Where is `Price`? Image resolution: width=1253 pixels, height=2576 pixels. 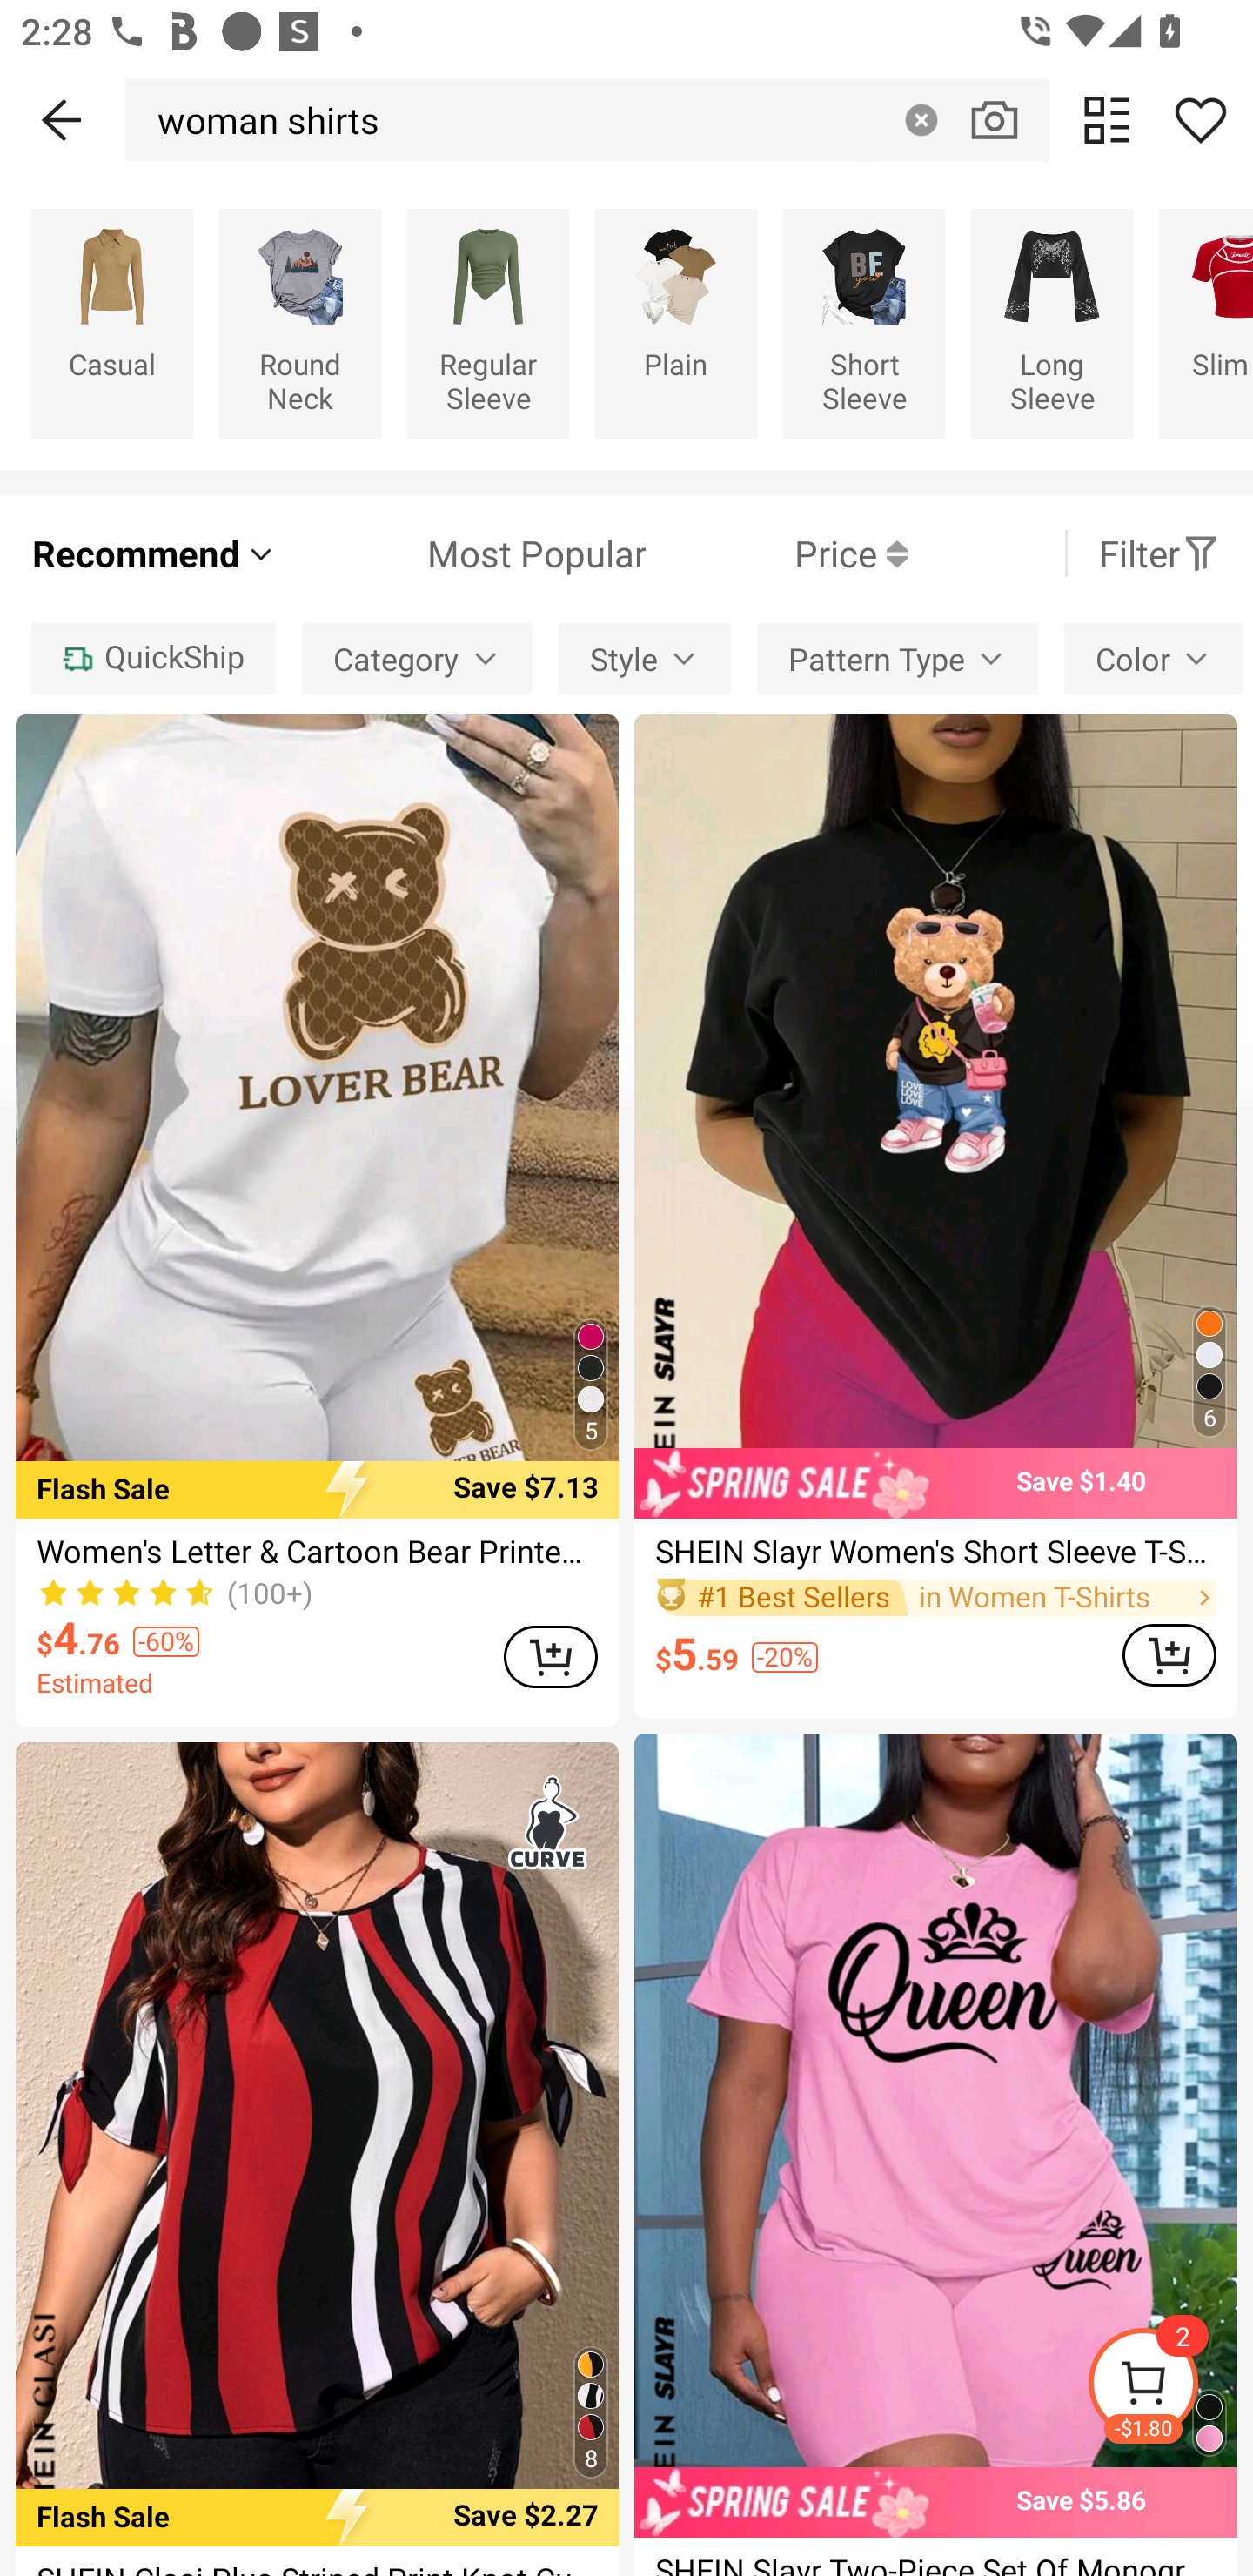
Price is located at coordinates (776, 553).